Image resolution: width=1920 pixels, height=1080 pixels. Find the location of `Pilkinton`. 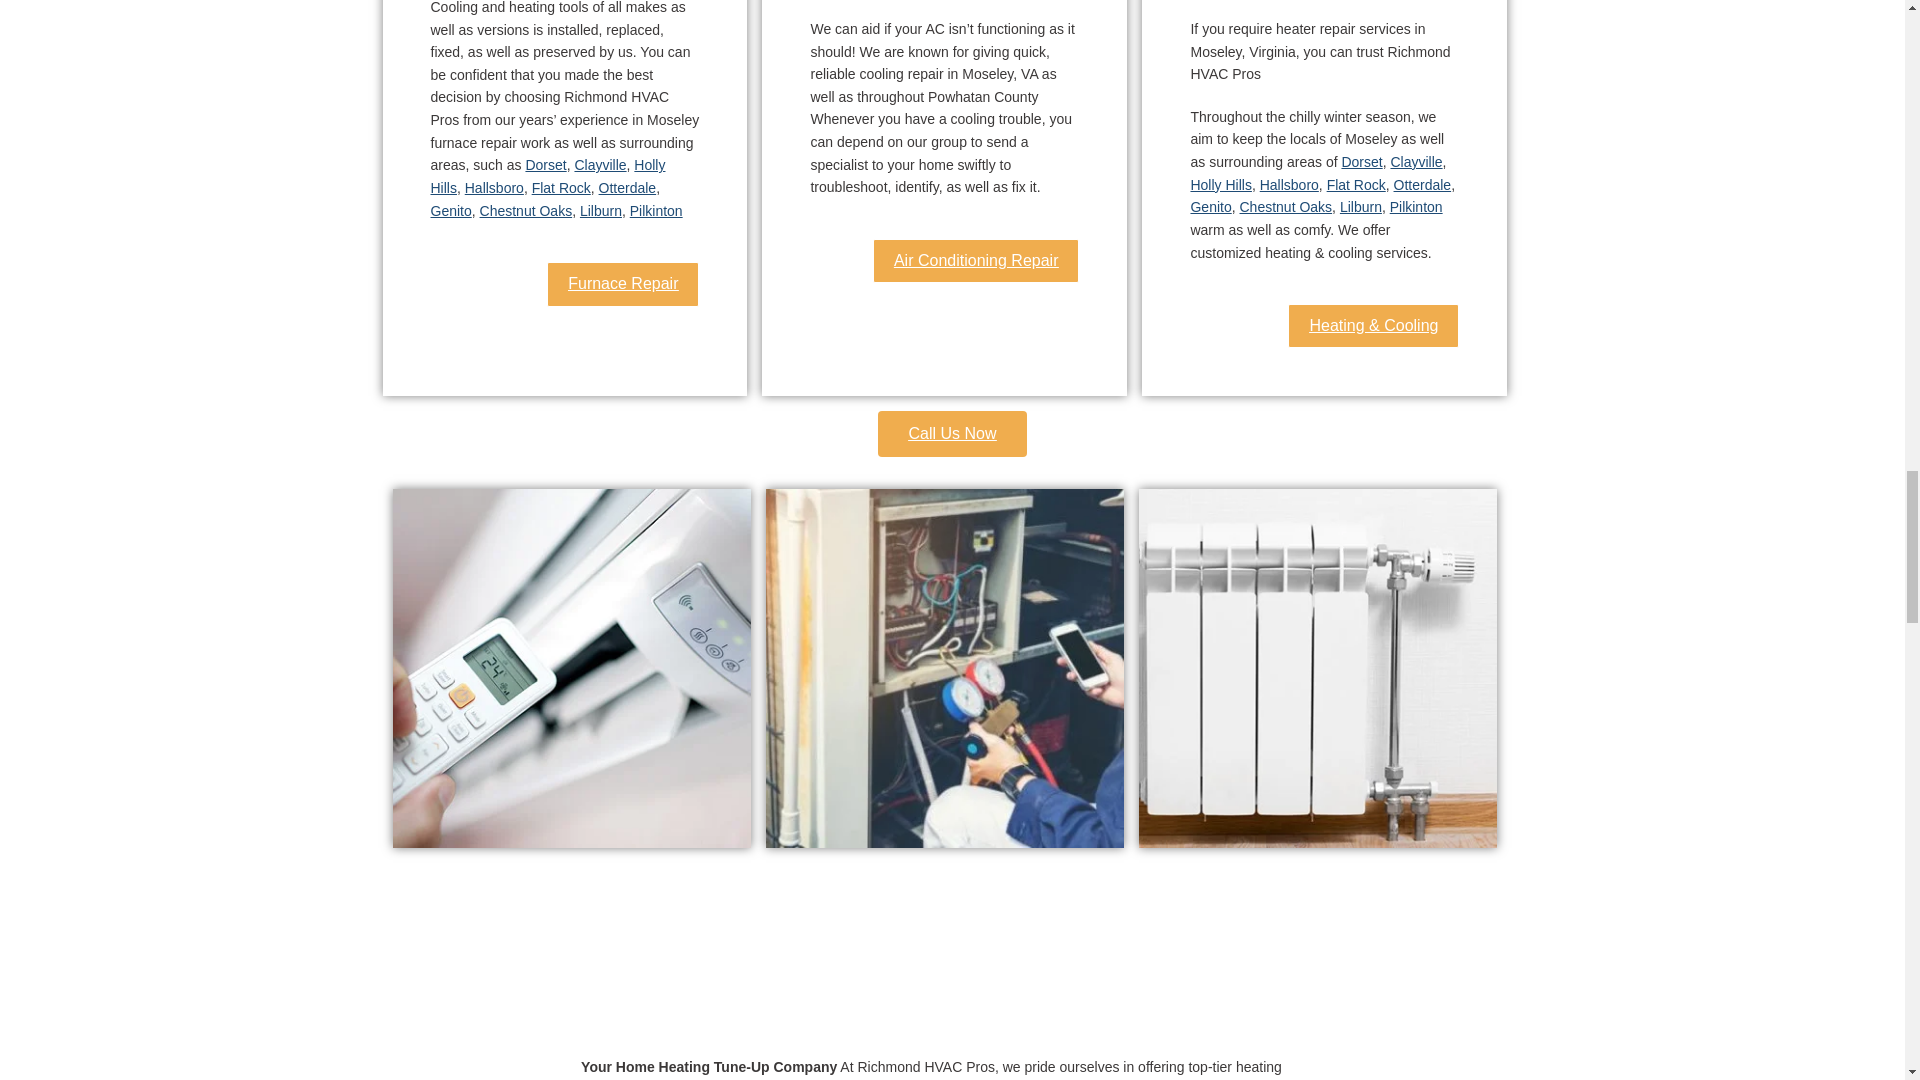

Pilkinton is located at coordinates (1416, 206).